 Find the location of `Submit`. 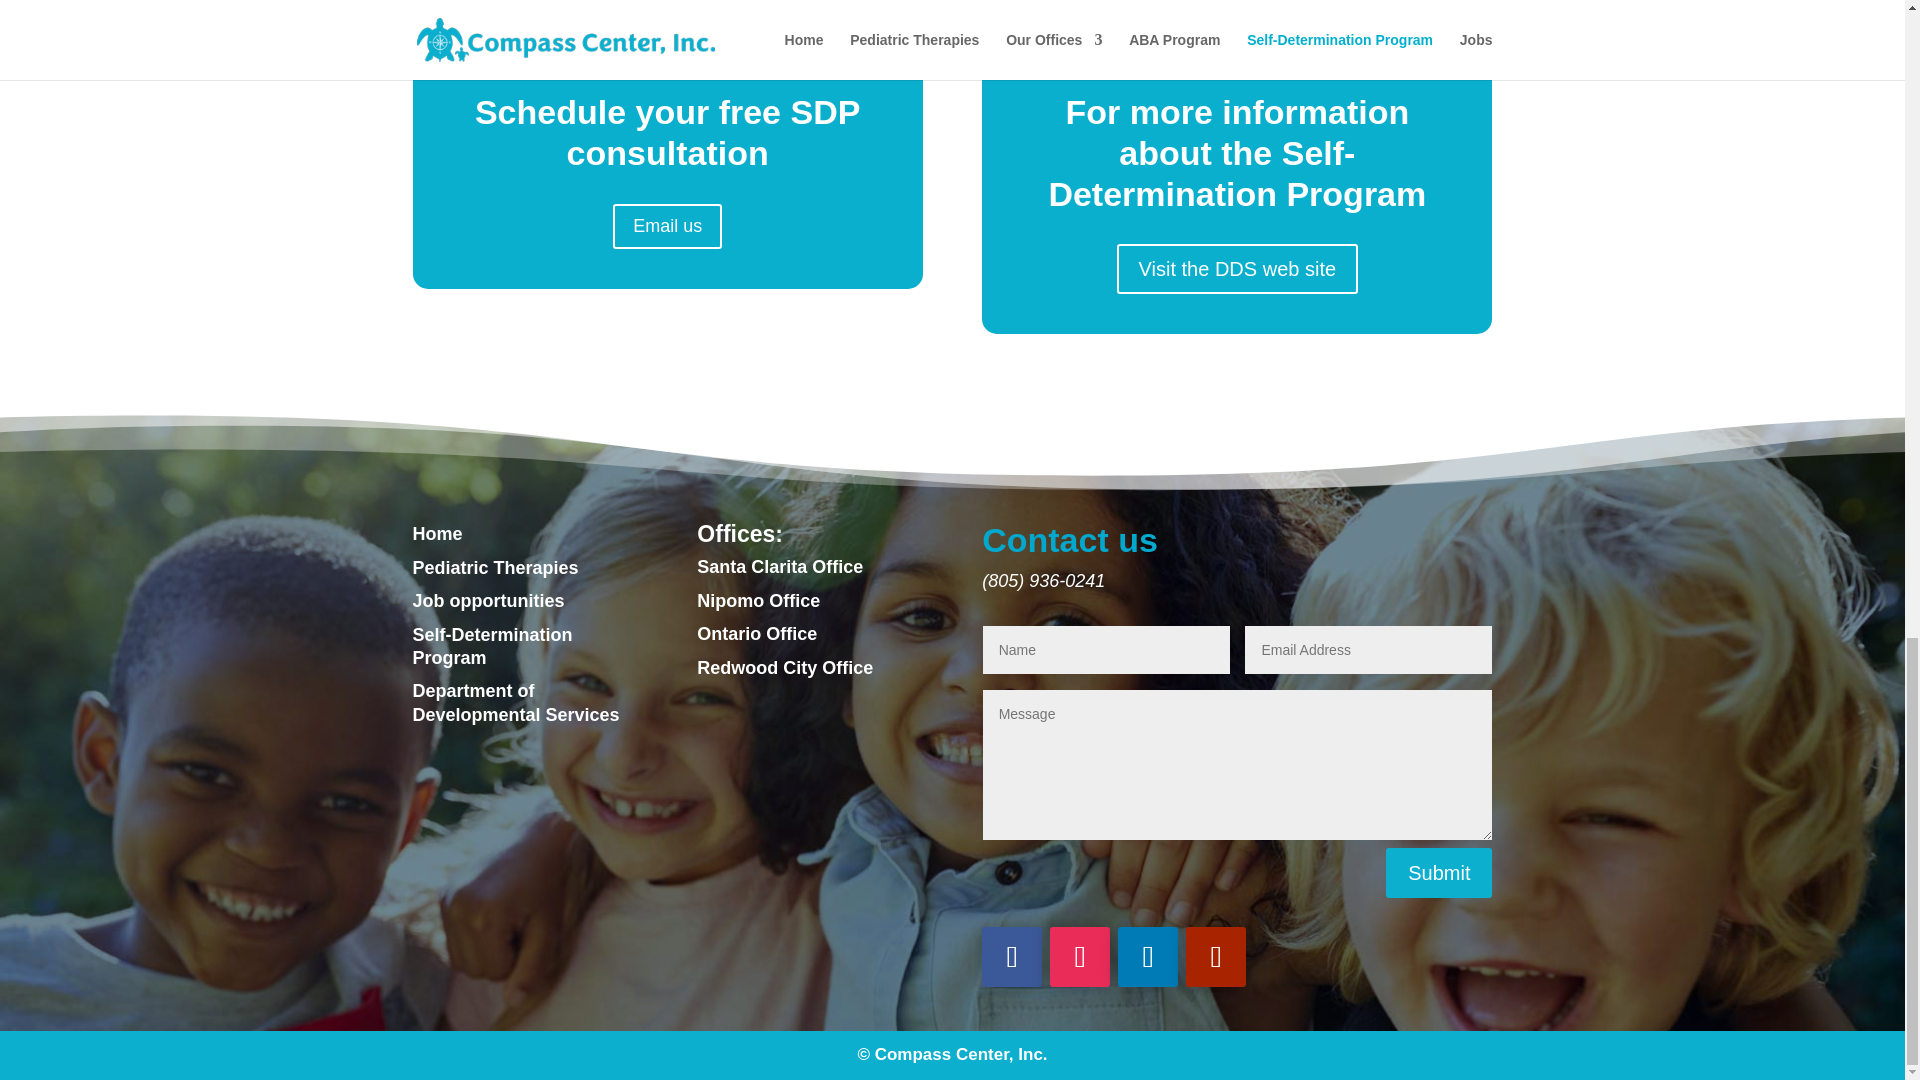

Submit is located at coordinates (1438, 872).